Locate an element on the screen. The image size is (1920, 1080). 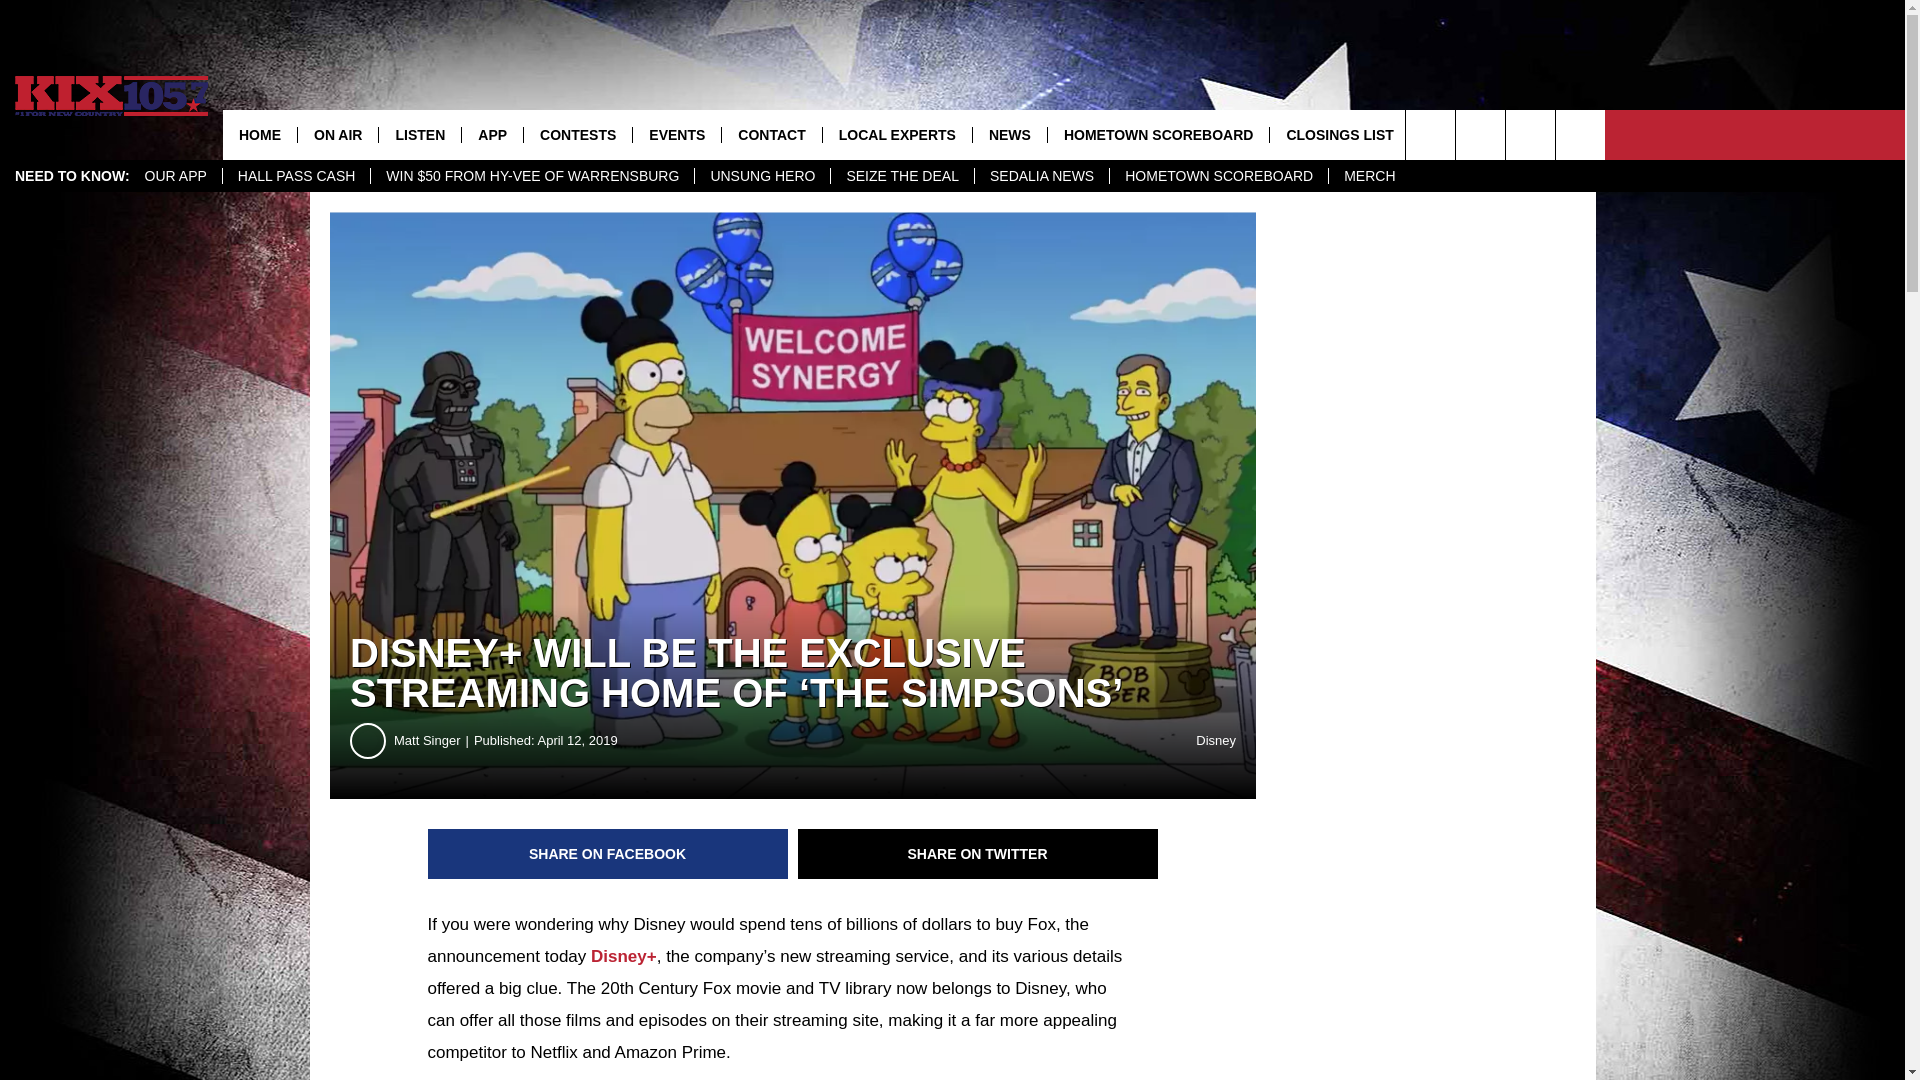
MERCH is located at coordinates (1368, 176).